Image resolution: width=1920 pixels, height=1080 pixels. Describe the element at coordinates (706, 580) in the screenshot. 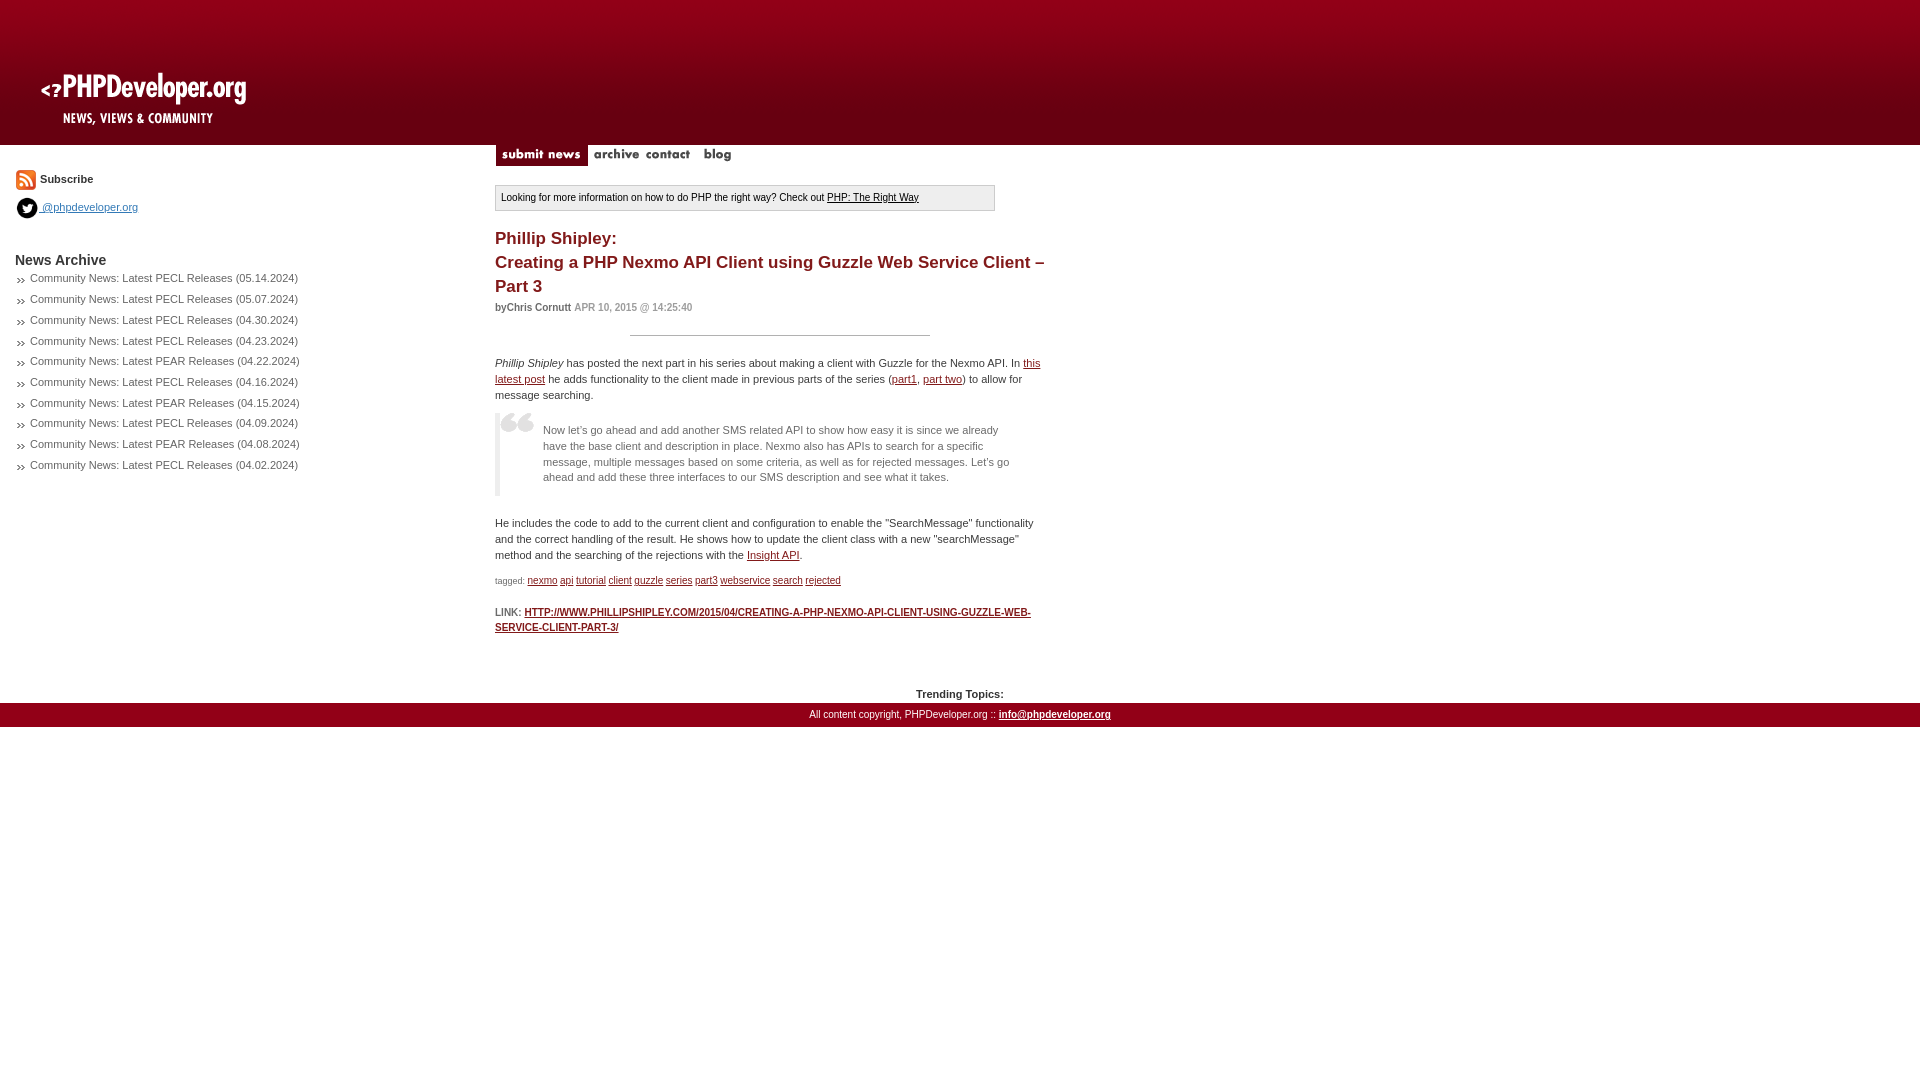

I see `part3` at that location.